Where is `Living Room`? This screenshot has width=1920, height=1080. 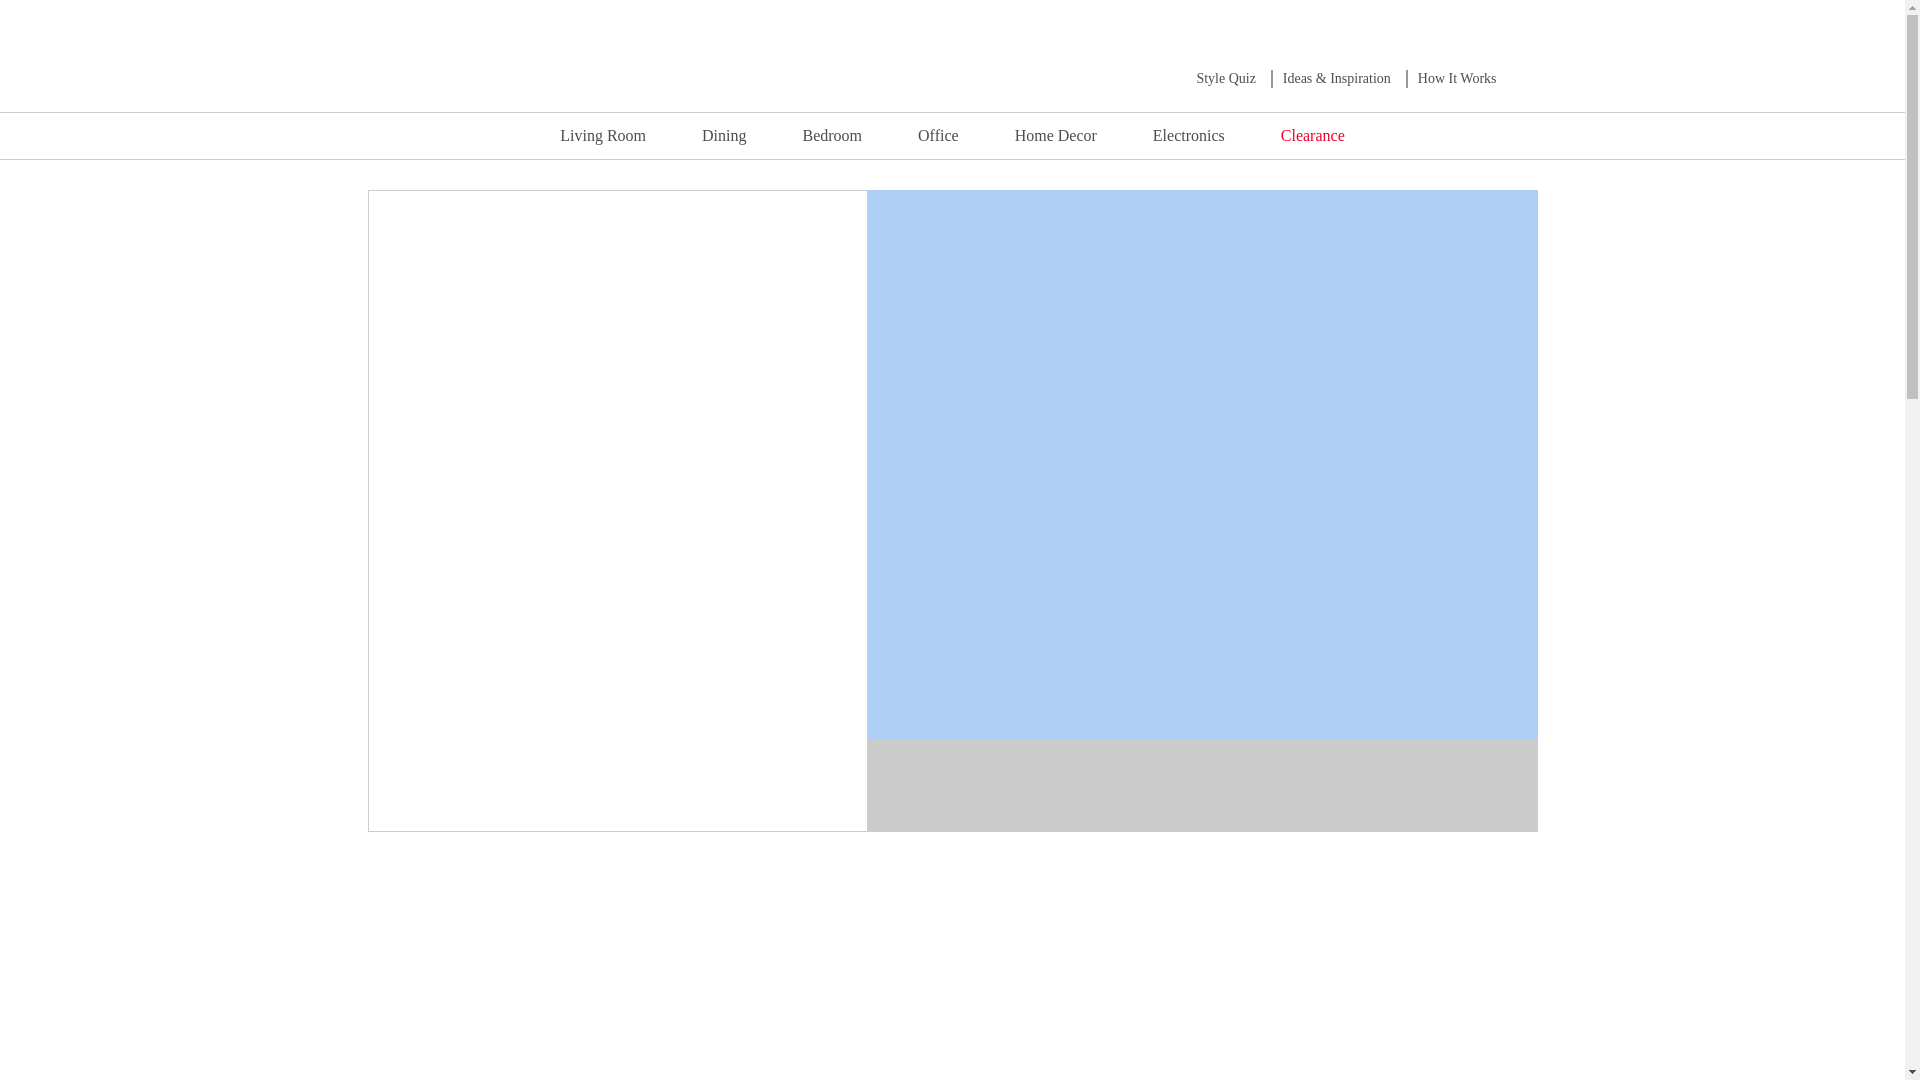 Living Room is located at coordinates (602, 135).